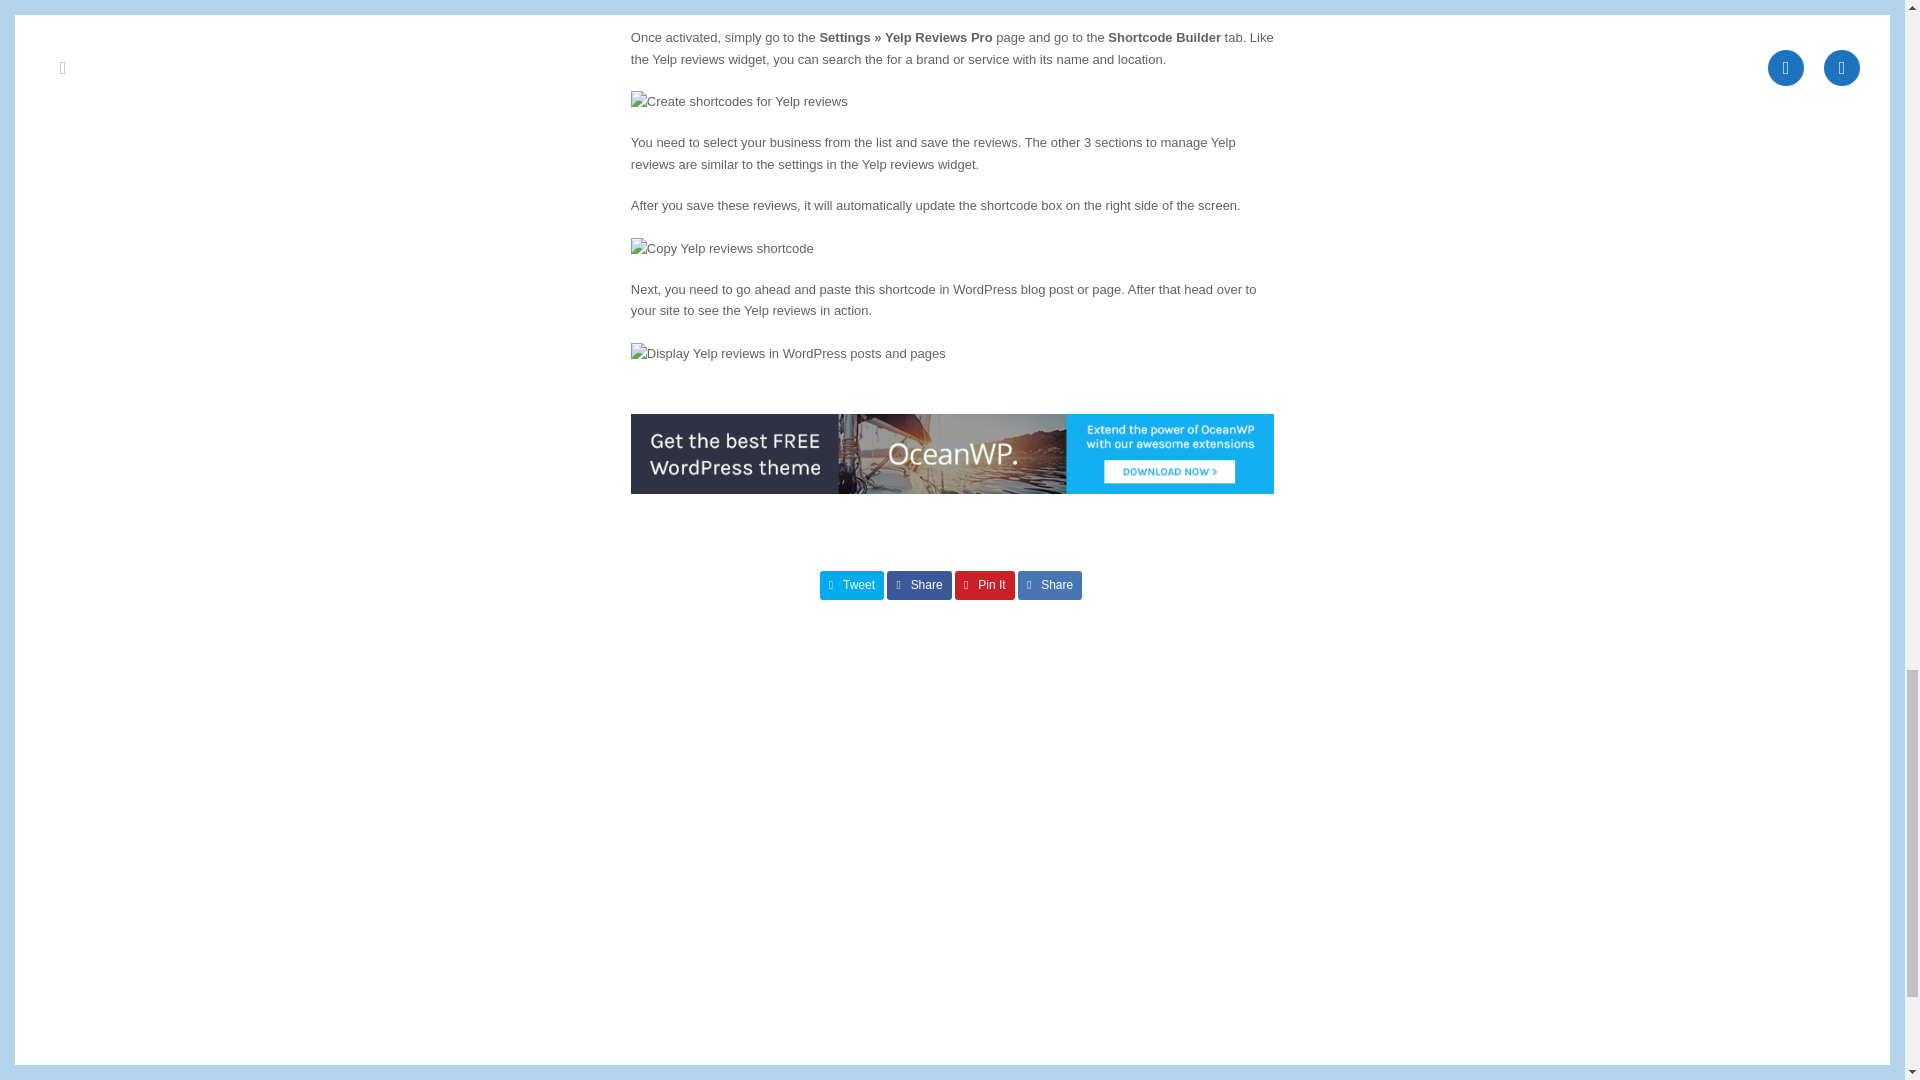 Image resolution: width=1920 pixels, height=1080 pixels. What do you see at coordinates (920, 586) in the screenshot?
I see `Share` at bounding box center [920, 586].